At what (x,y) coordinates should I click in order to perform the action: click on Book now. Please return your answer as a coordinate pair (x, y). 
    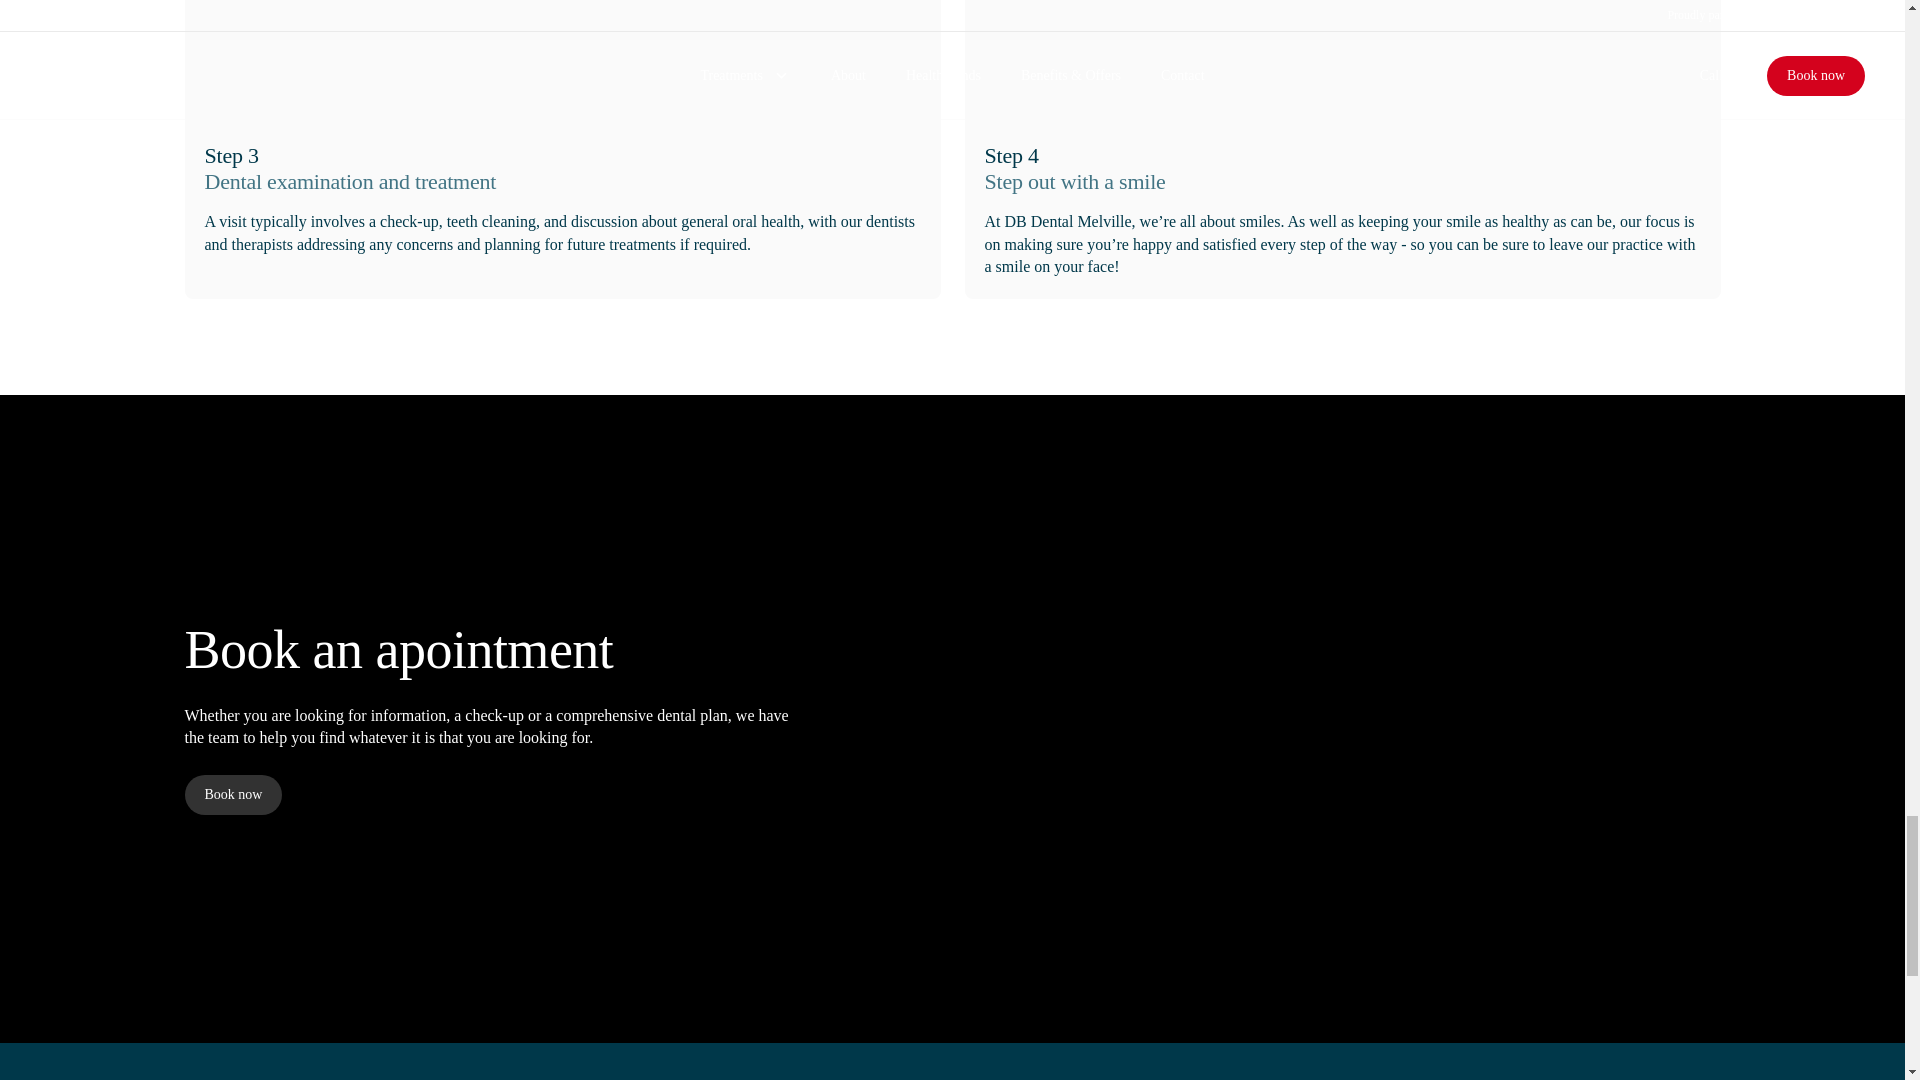
    Looking at the image, I should click on (233, 795).